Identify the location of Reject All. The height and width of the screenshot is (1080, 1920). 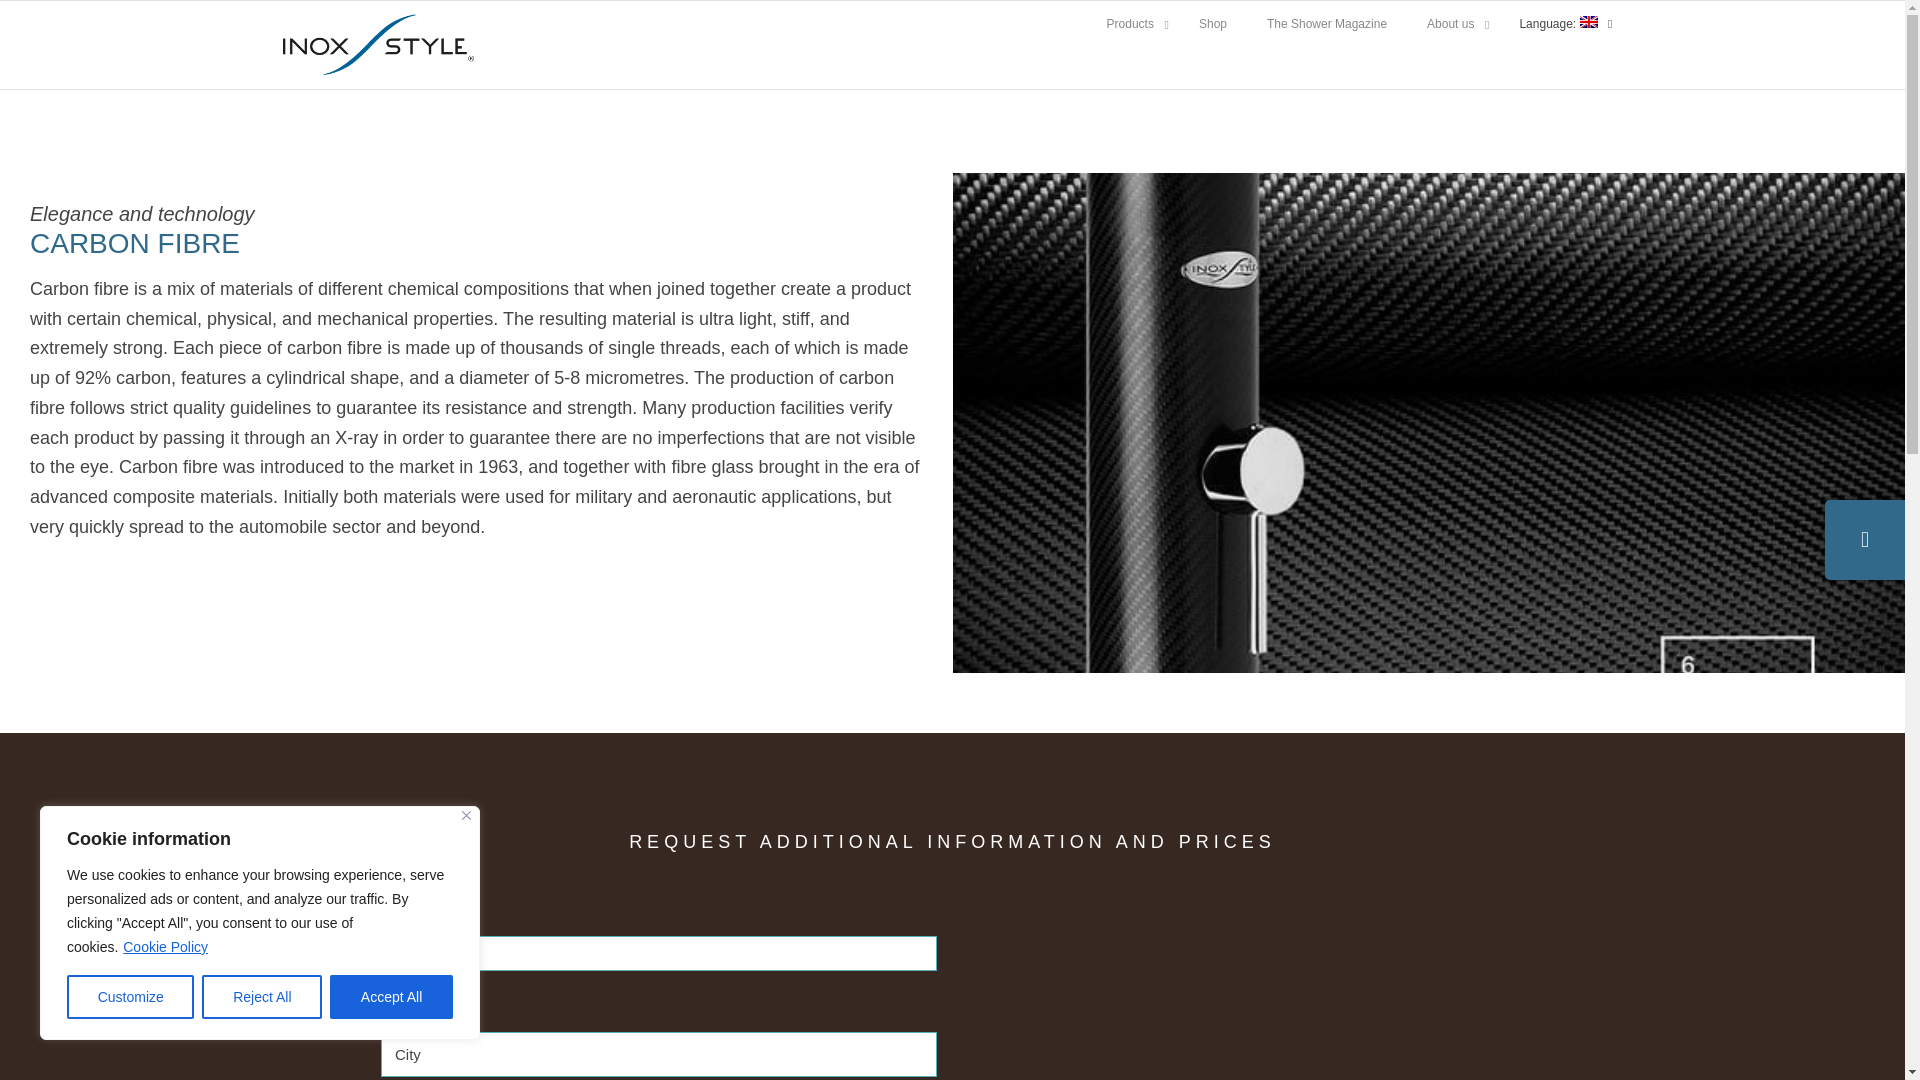
(262, 997).